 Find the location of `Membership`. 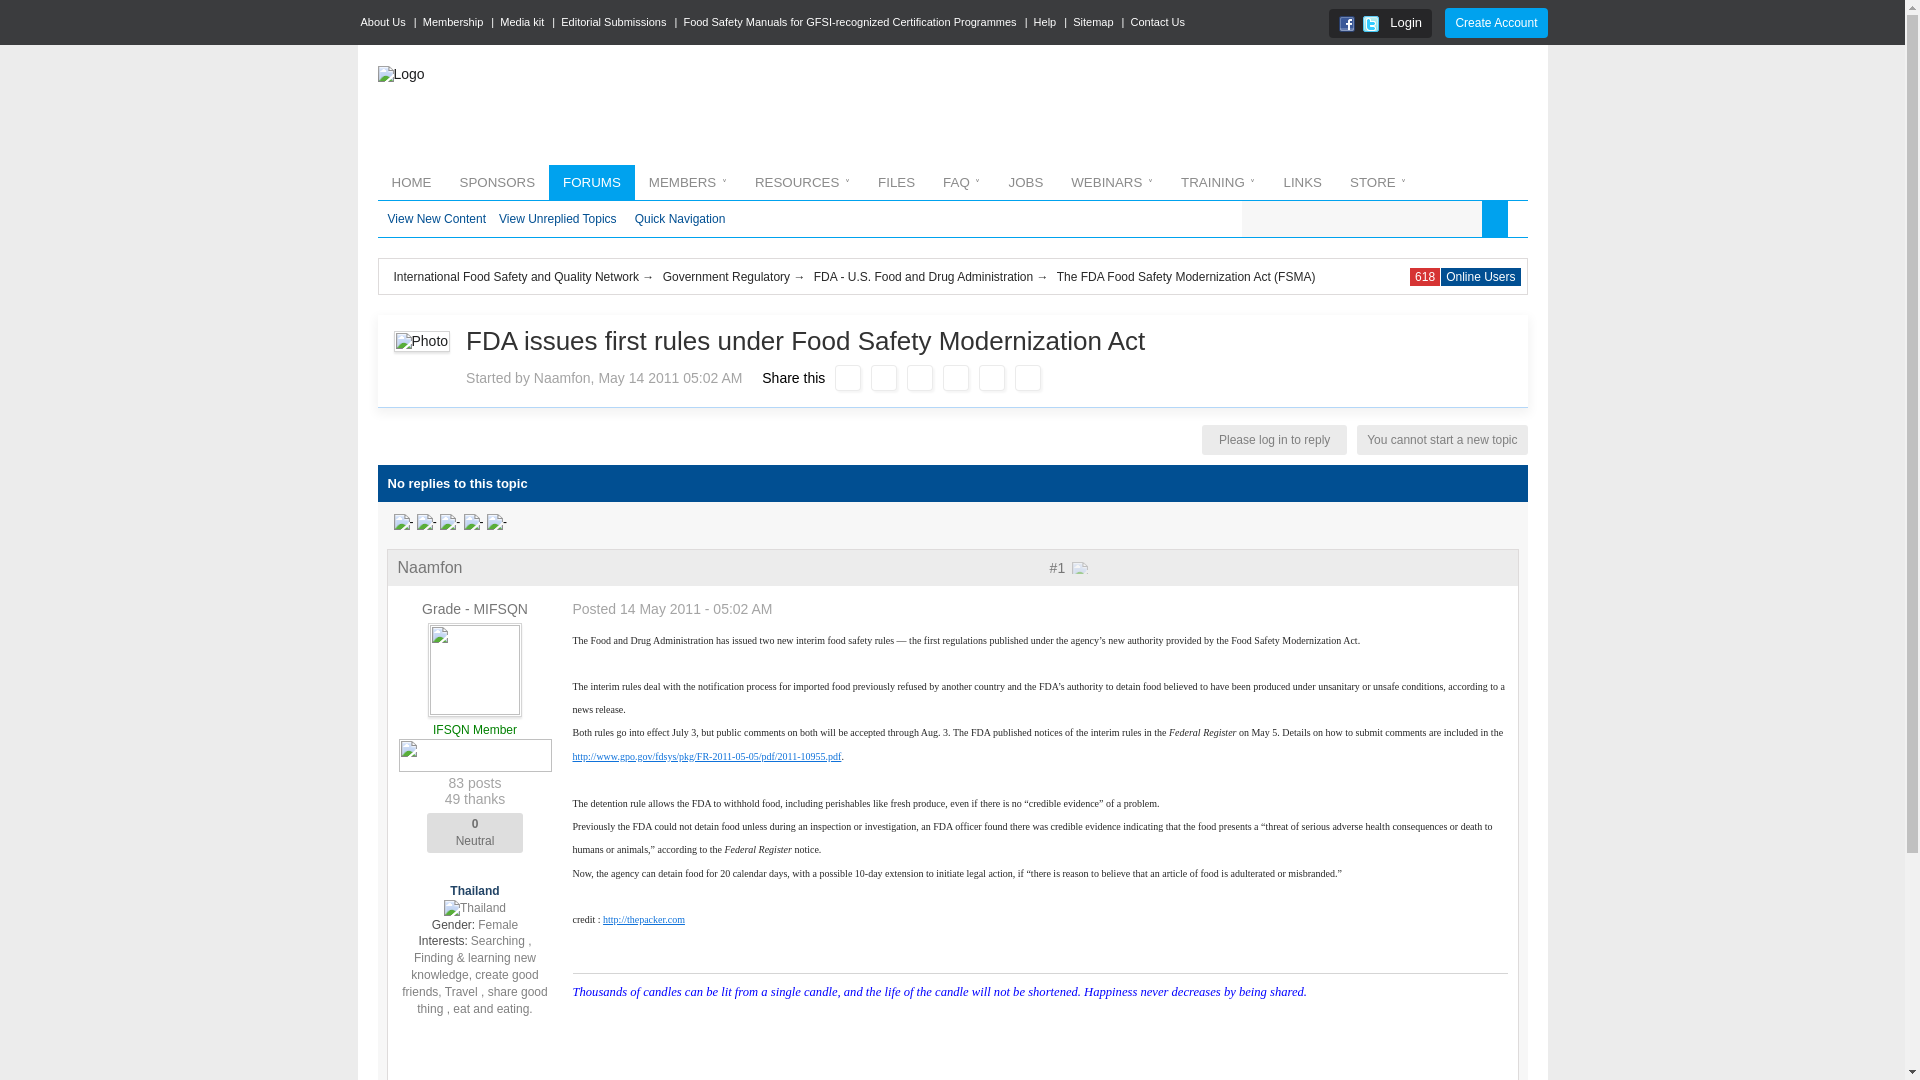

Membership is located at coordinates (454, 22).